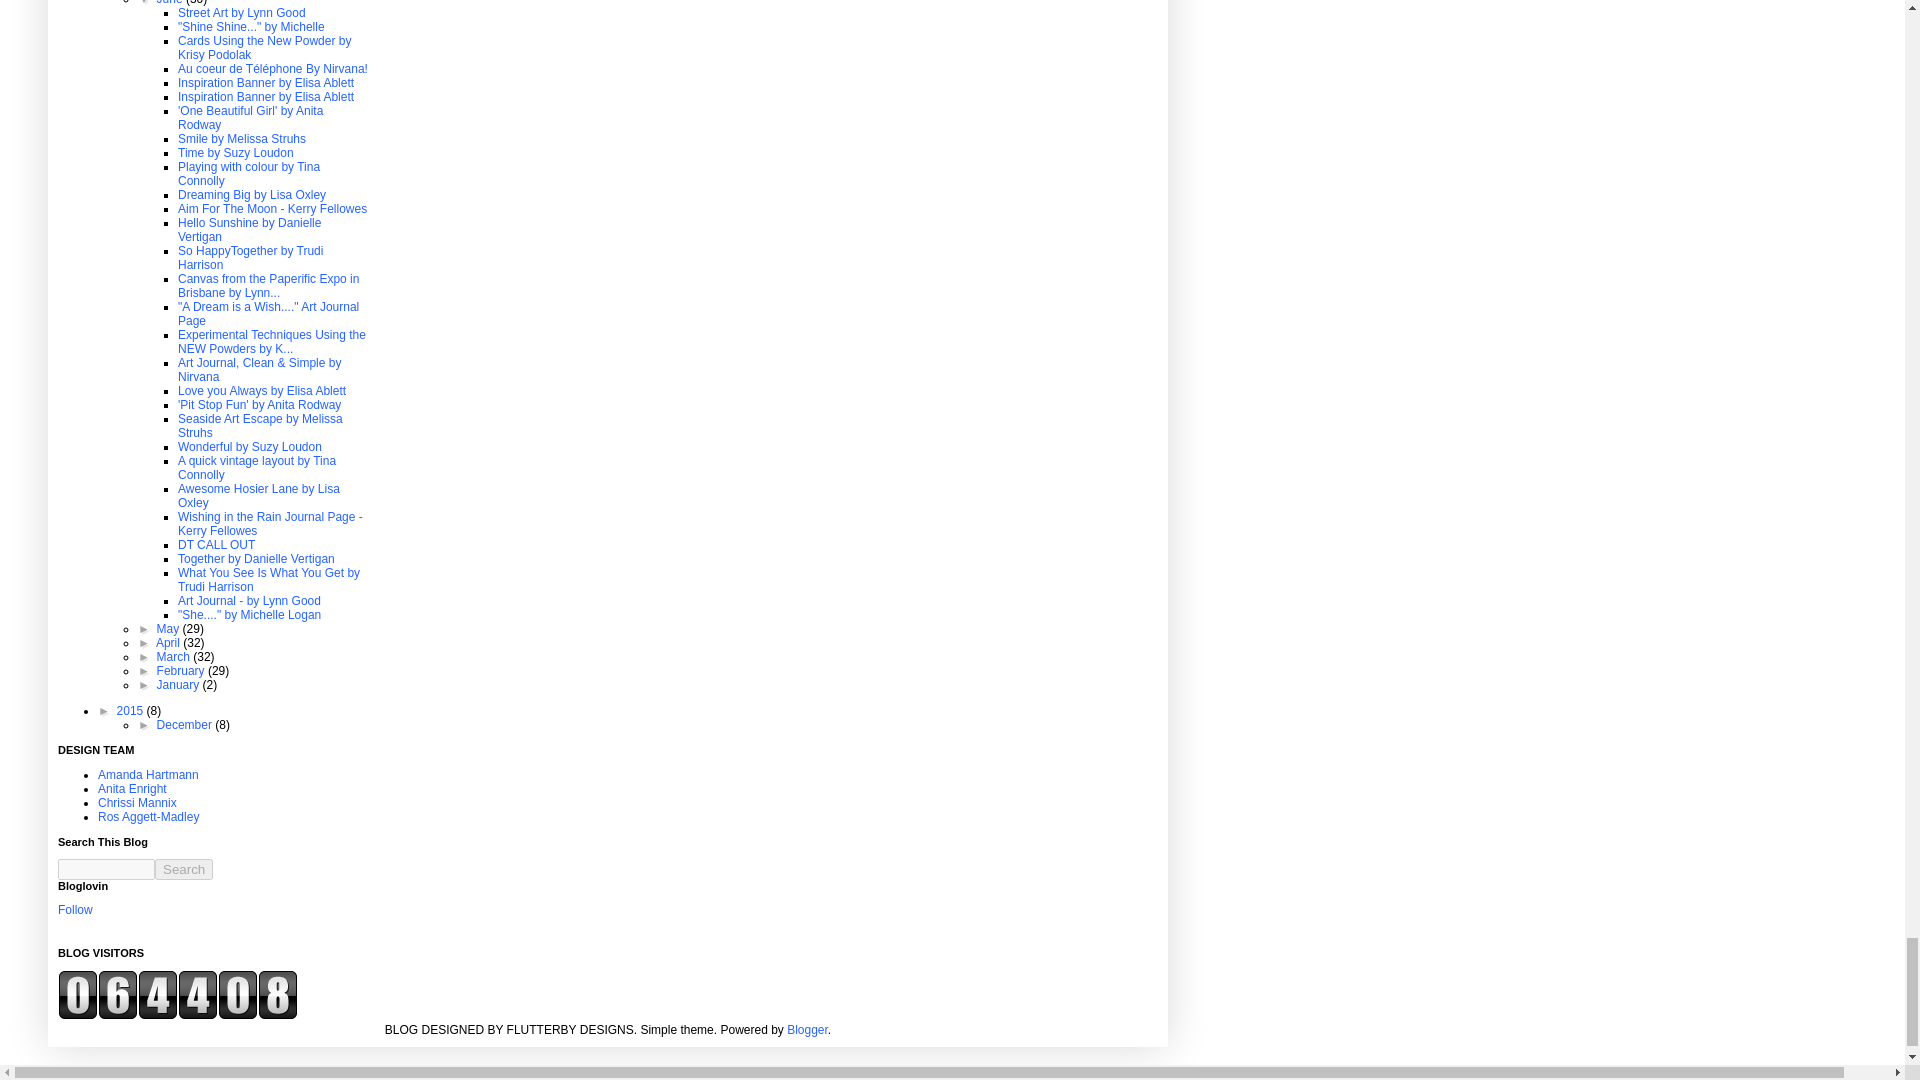  I want to click on search, so click(106, 869).